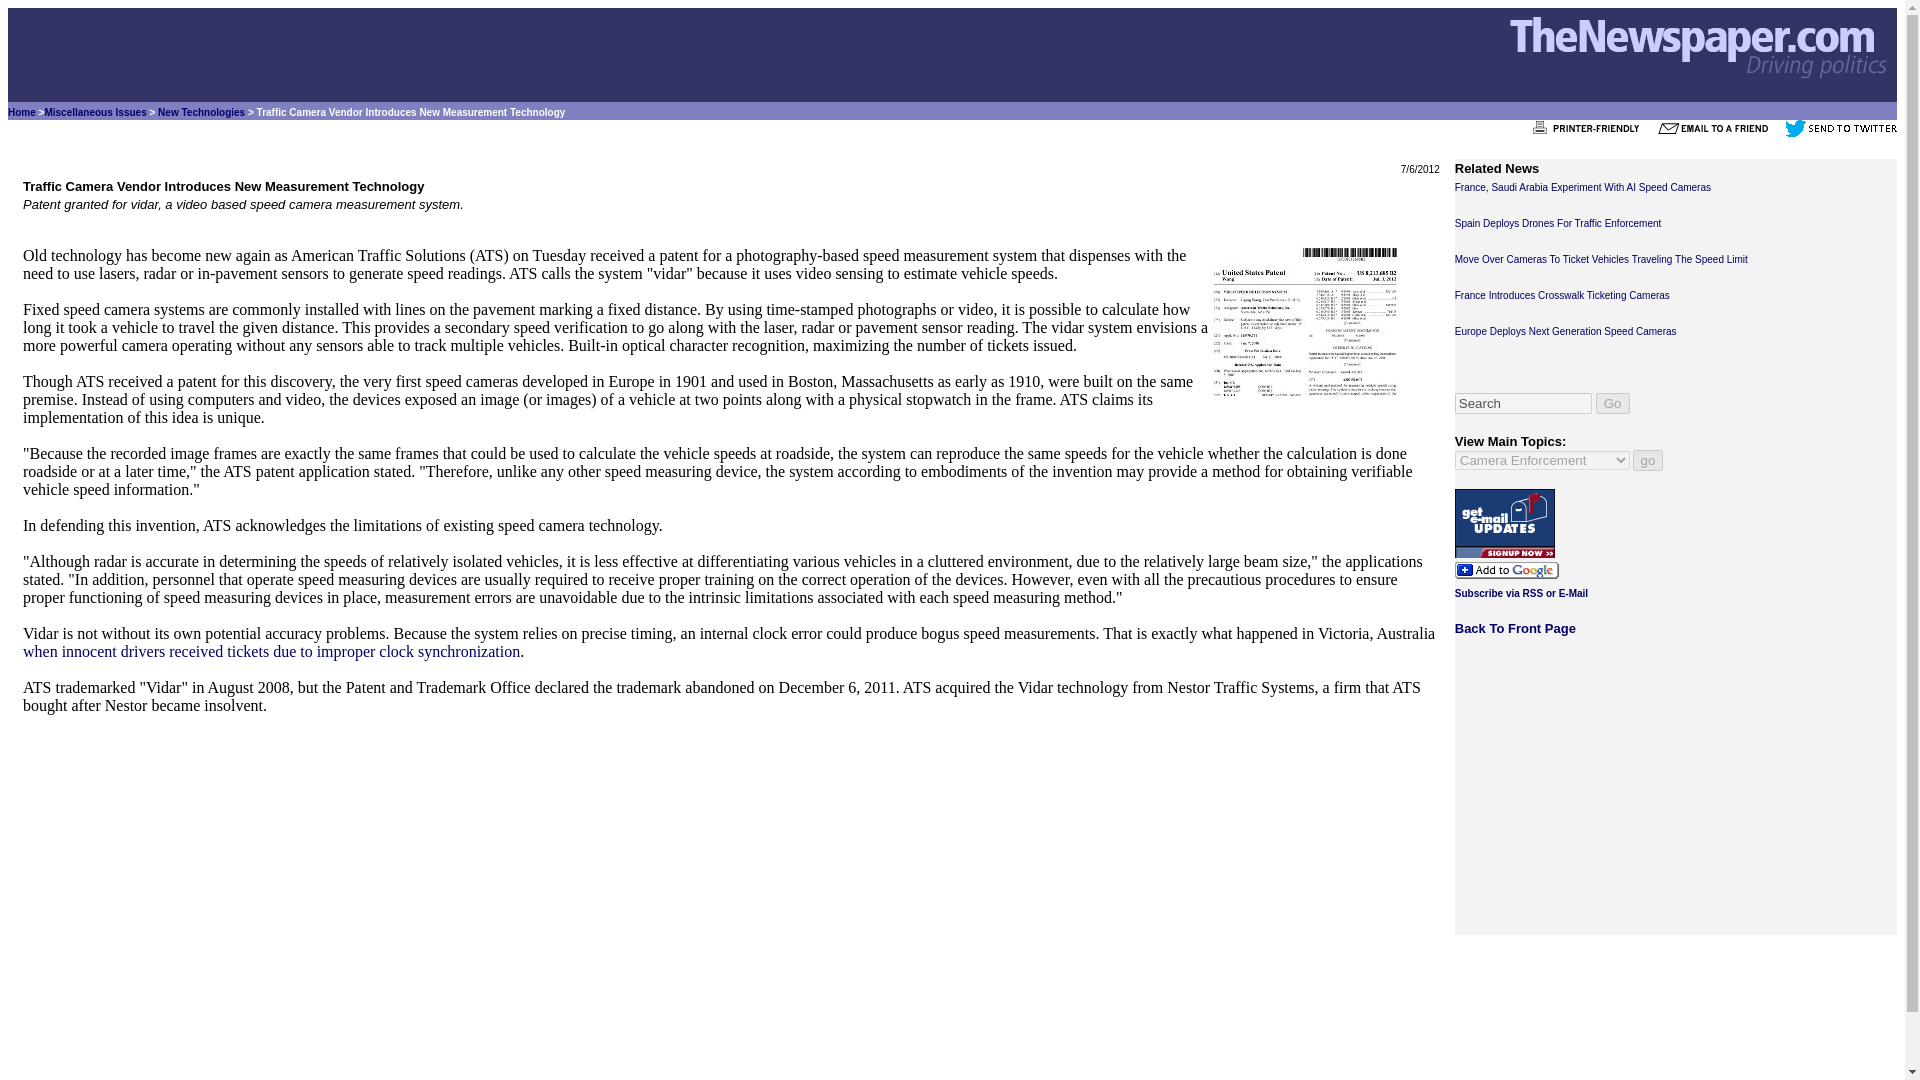  I want to click on Europe Deploys Next Generation Speed Cameras, so click(201, 112).